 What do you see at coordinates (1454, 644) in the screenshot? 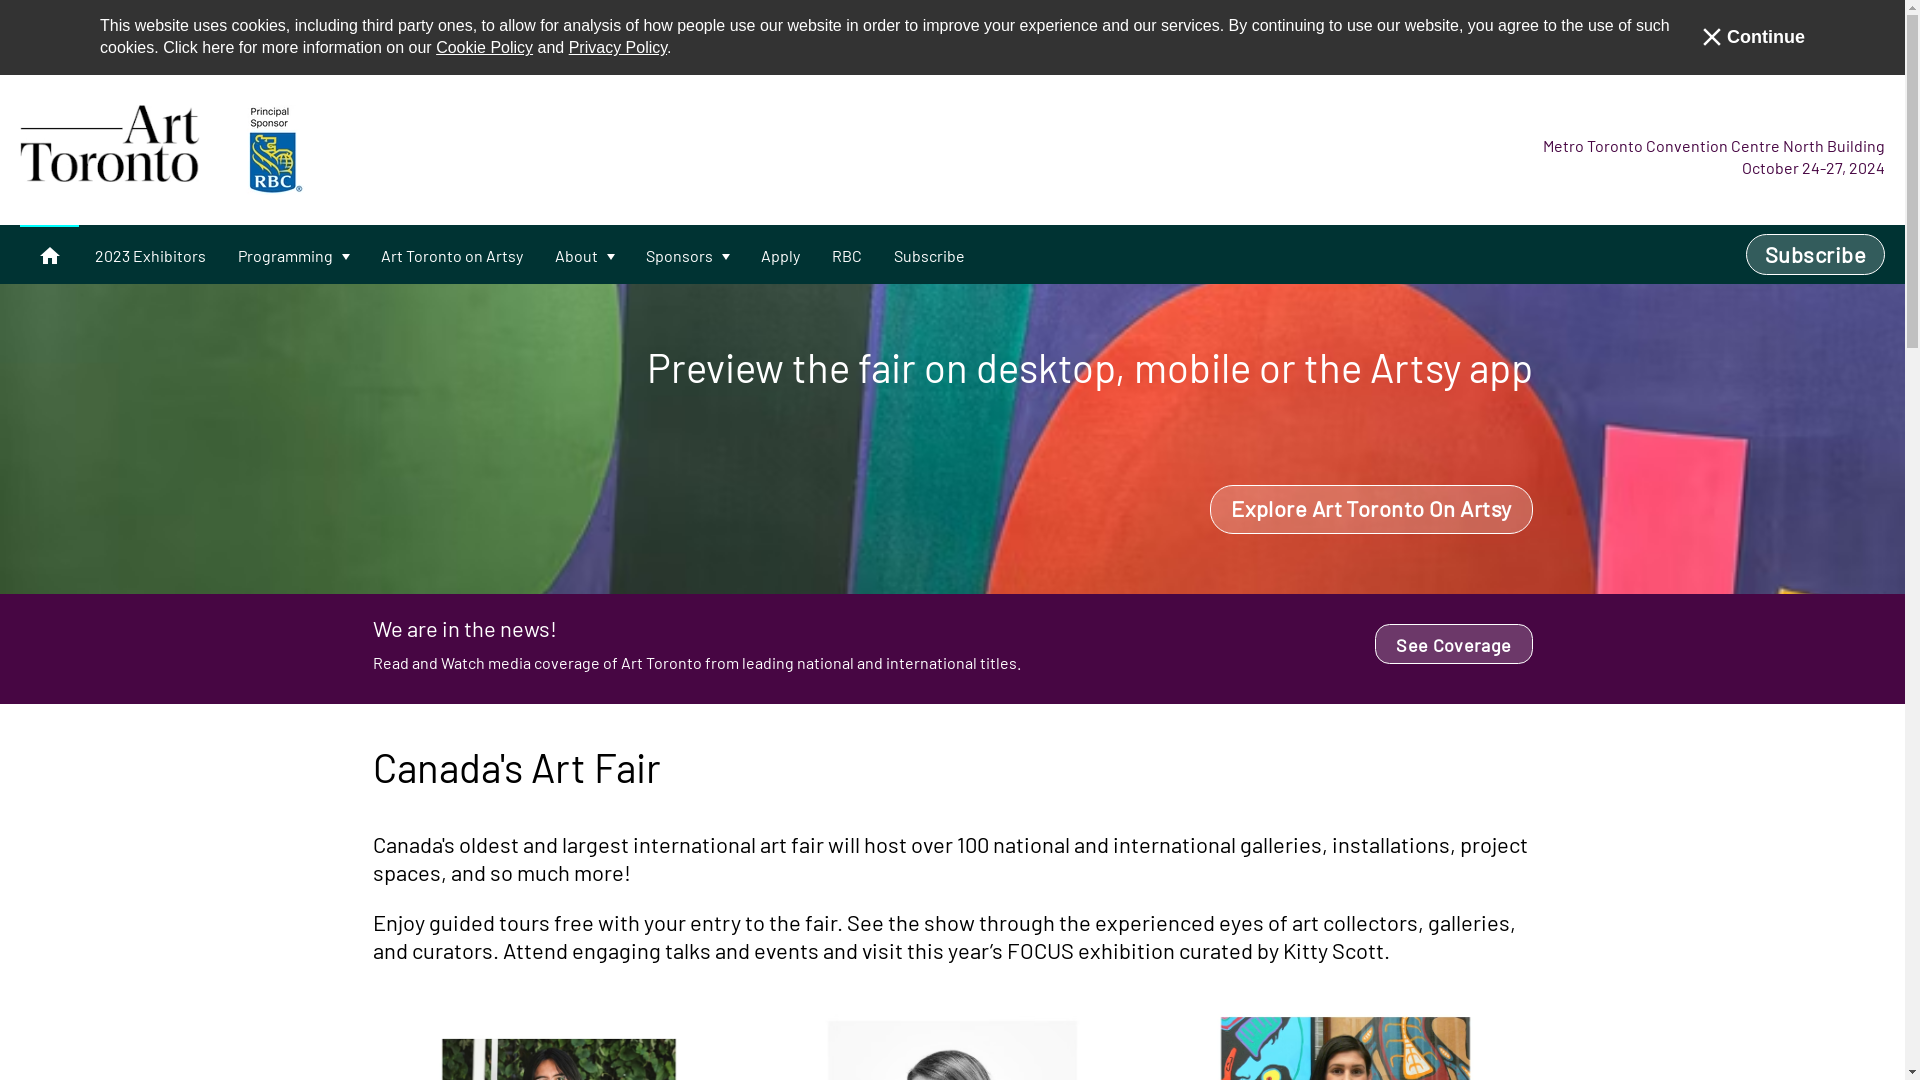
I see `See Coverage` at bounding box center [1454, 644].